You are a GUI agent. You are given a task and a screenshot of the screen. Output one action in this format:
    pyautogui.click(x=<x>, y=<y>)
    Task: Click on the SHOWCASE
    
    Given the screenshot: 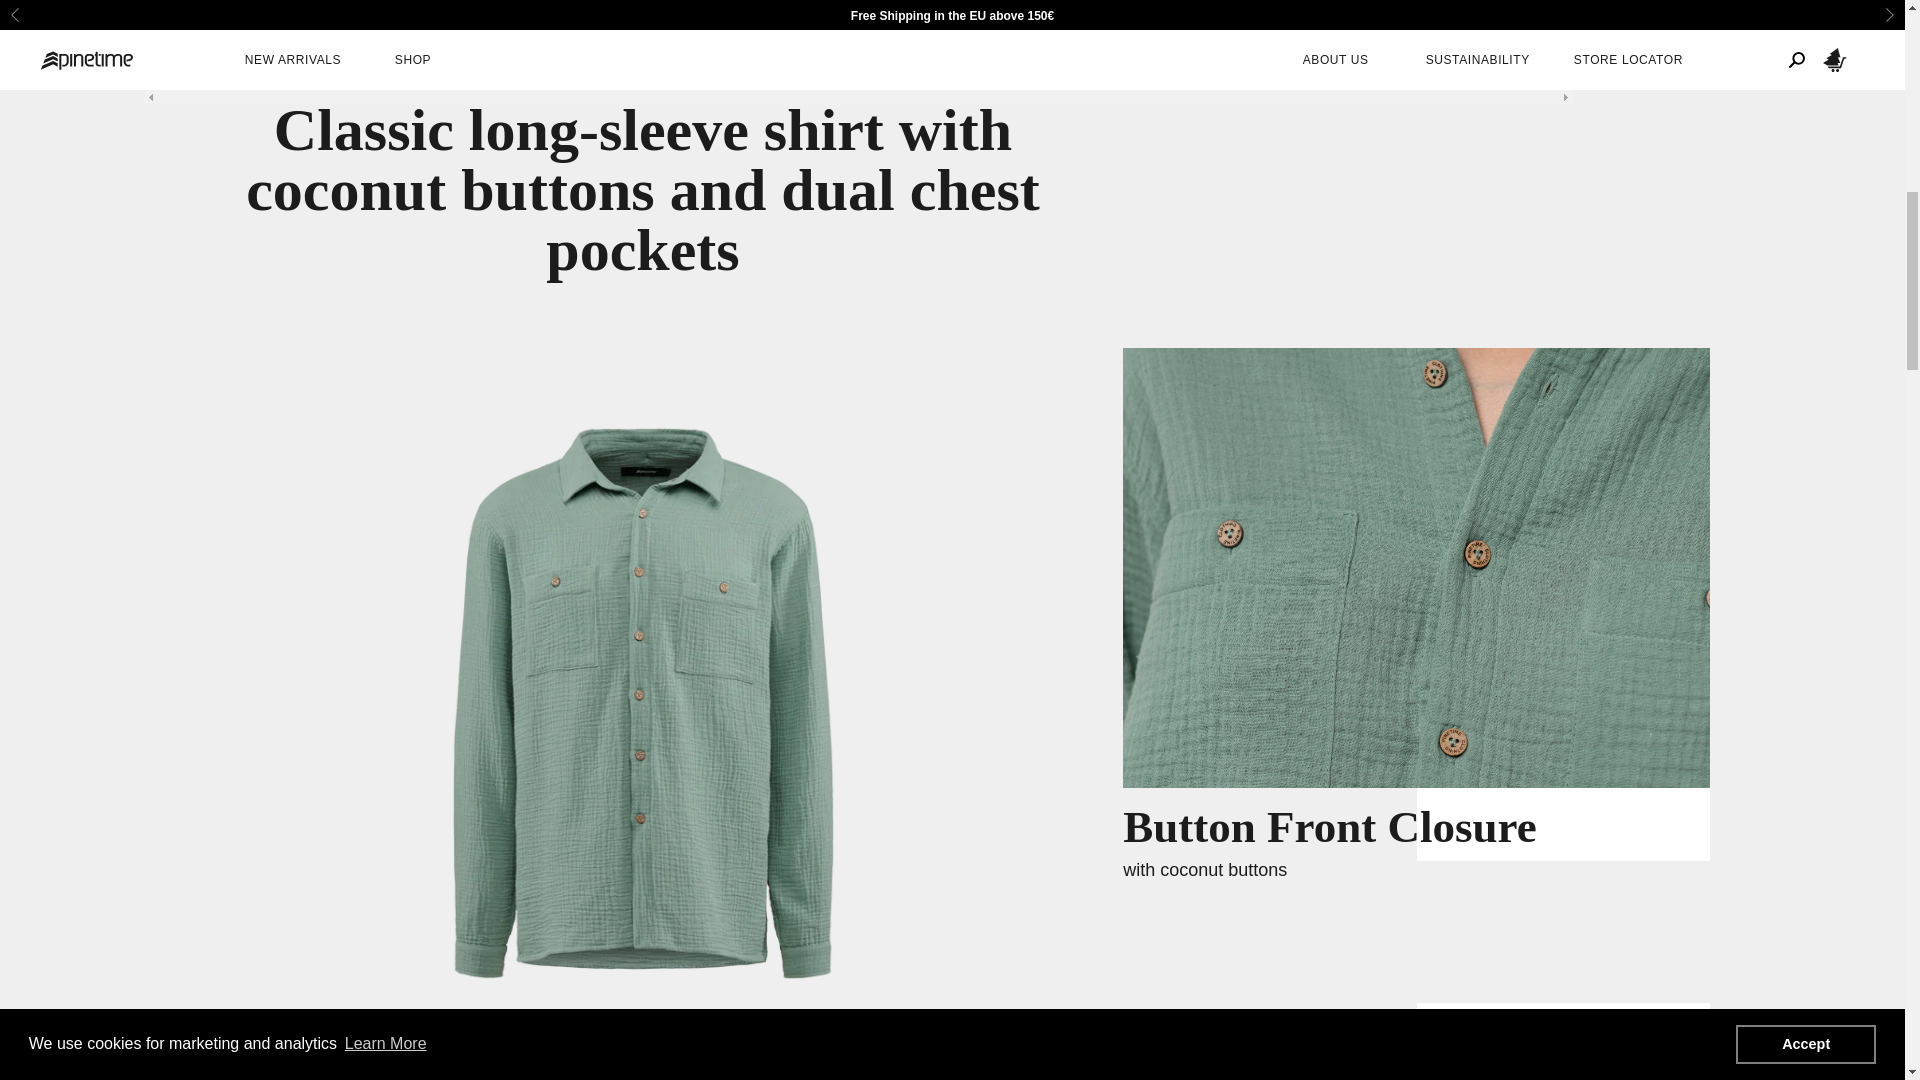 What is the action you would take?
    pyautogui.click(x=472, y=3)
    